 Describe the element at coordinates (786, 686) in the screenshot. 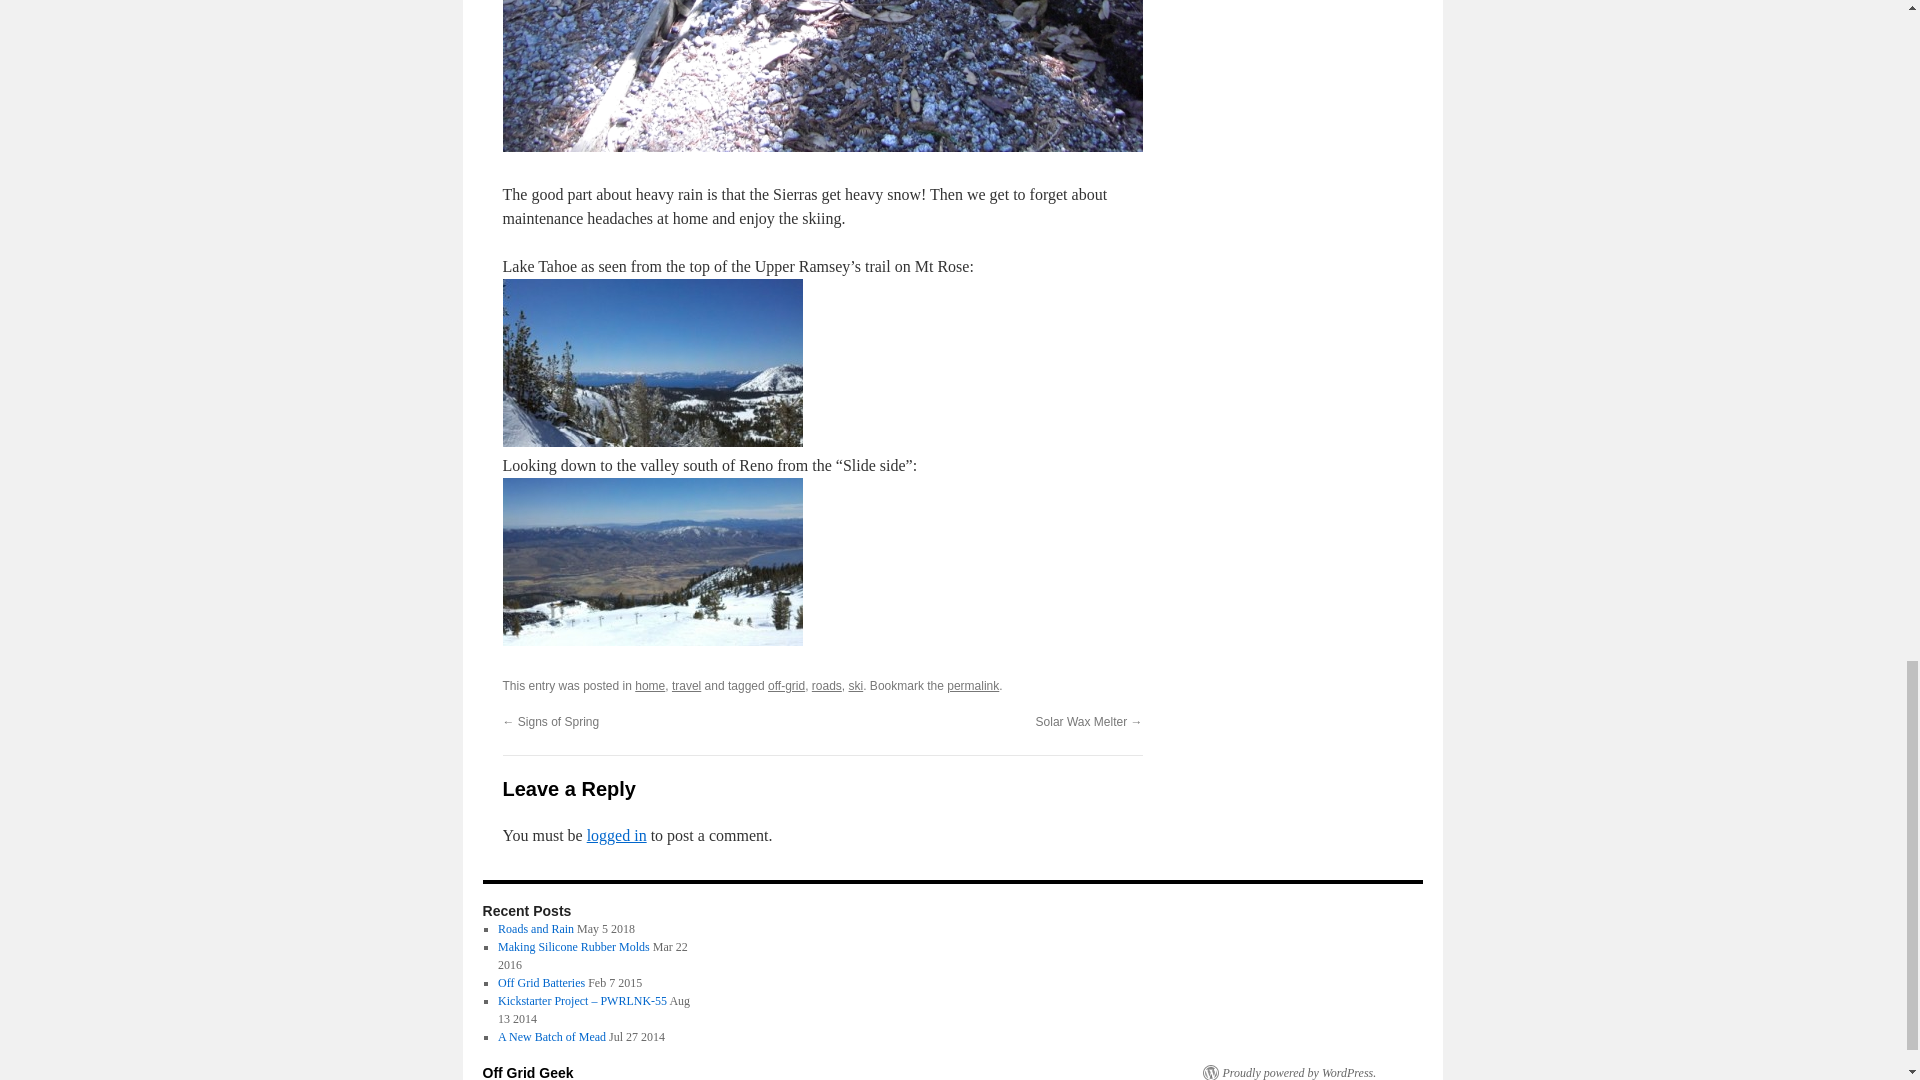

I see `off-grid` at that location.